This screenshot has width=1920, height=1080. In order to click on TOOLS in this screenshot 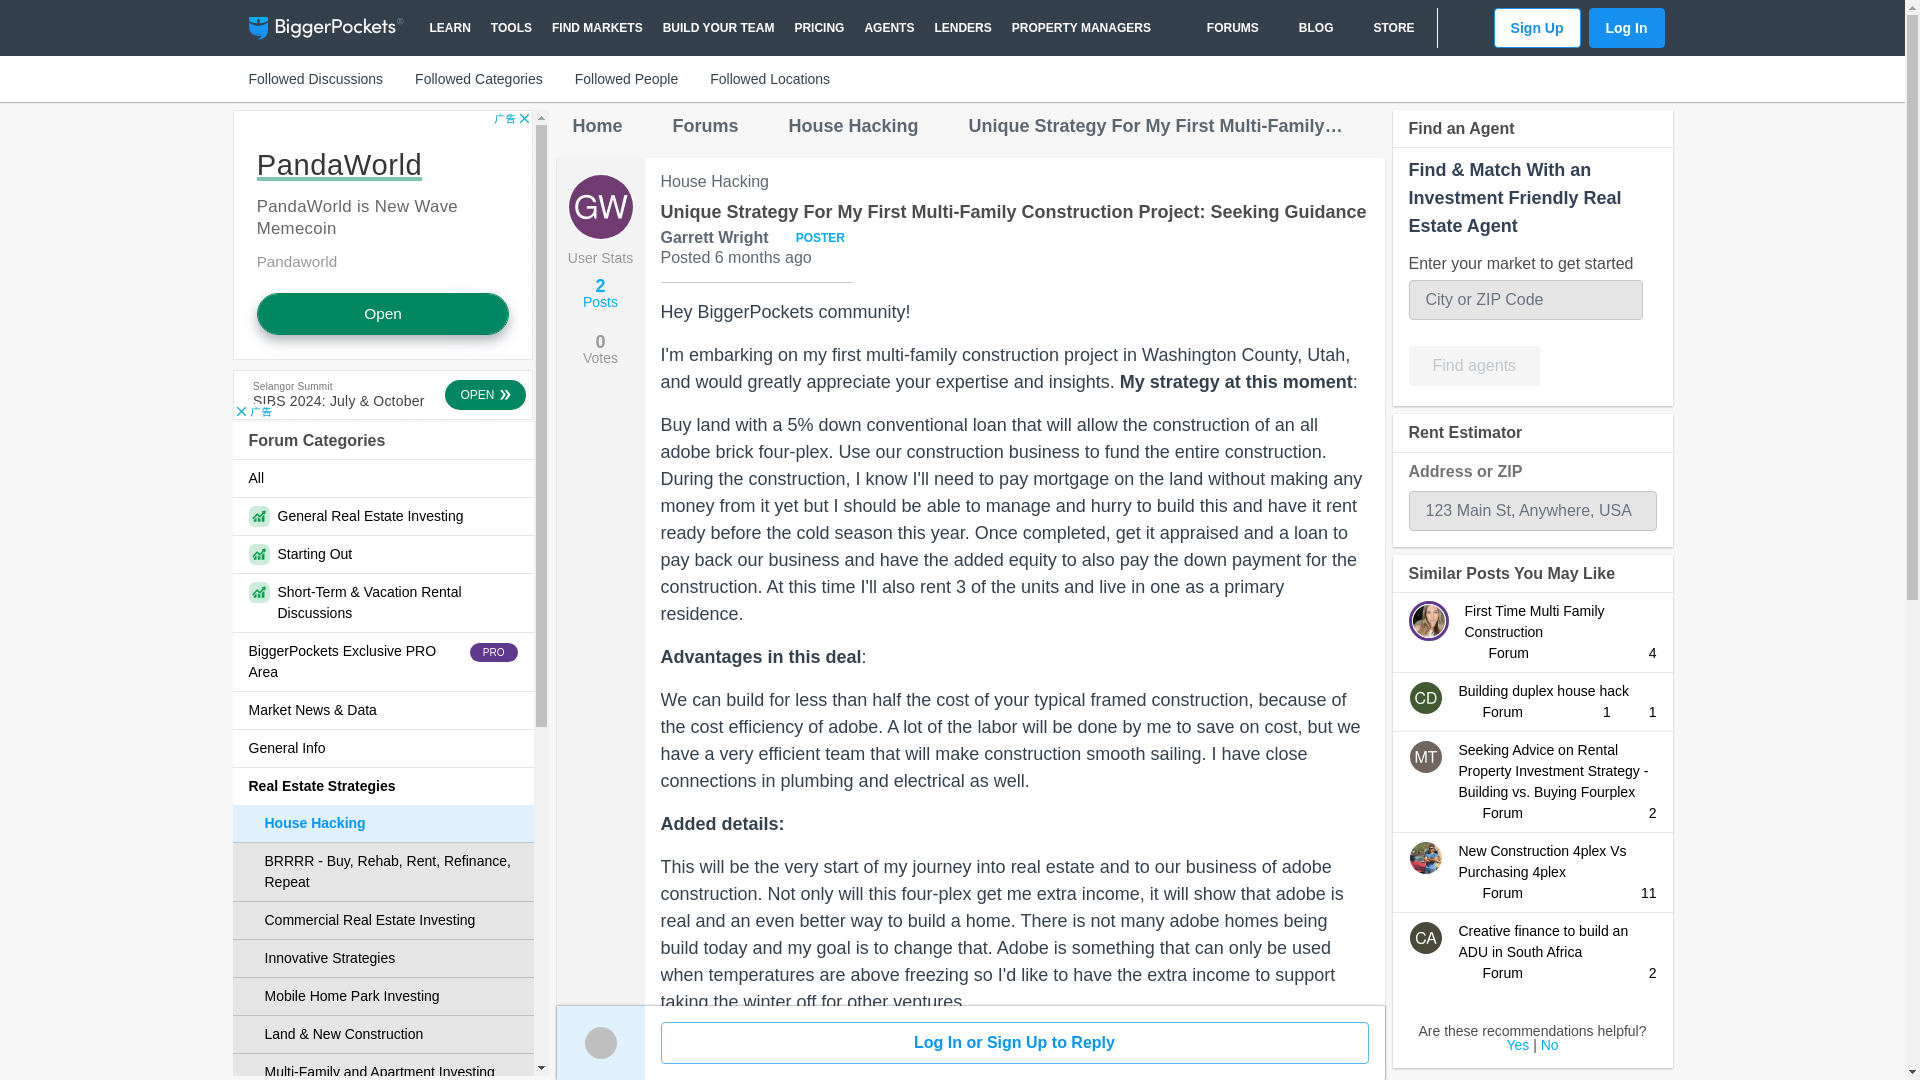, I will do `click(511, 28)`.